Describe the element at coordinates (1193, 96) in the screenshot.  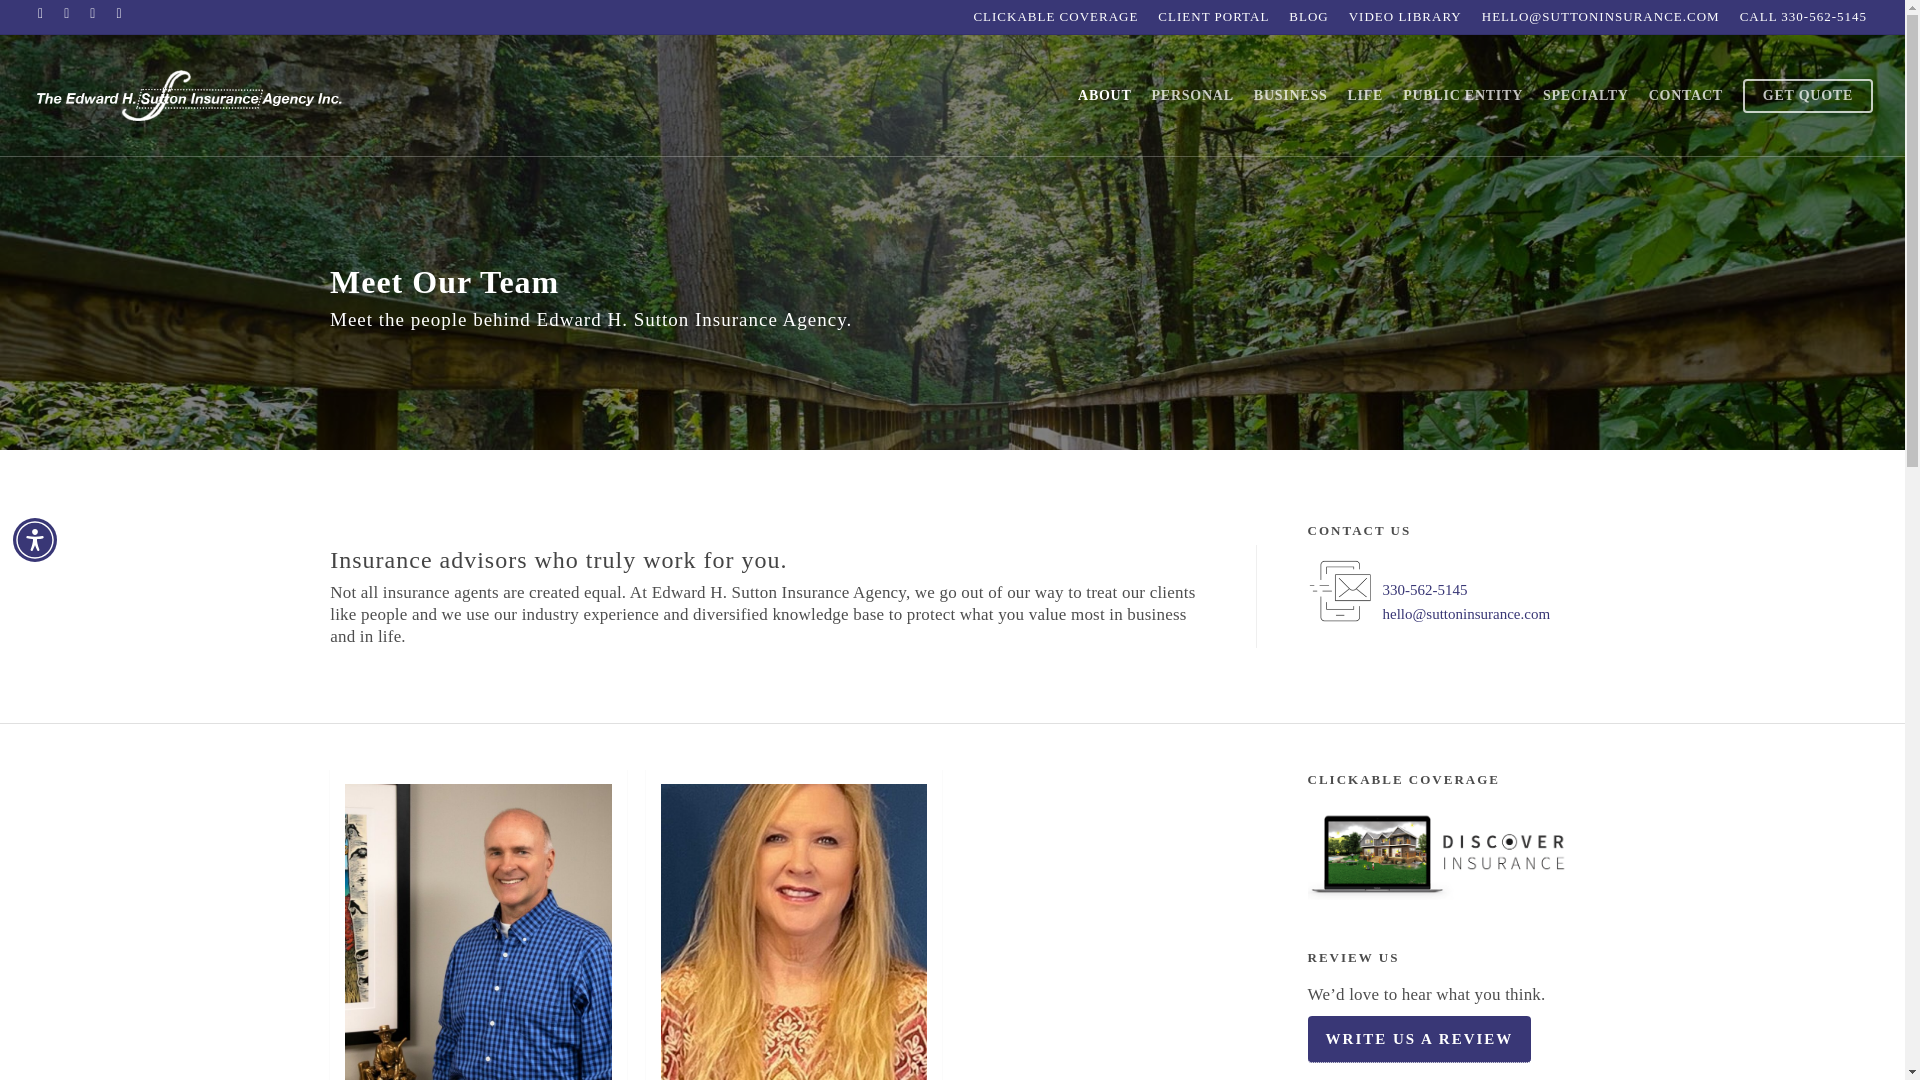
I see `PERSONAL` at that location.